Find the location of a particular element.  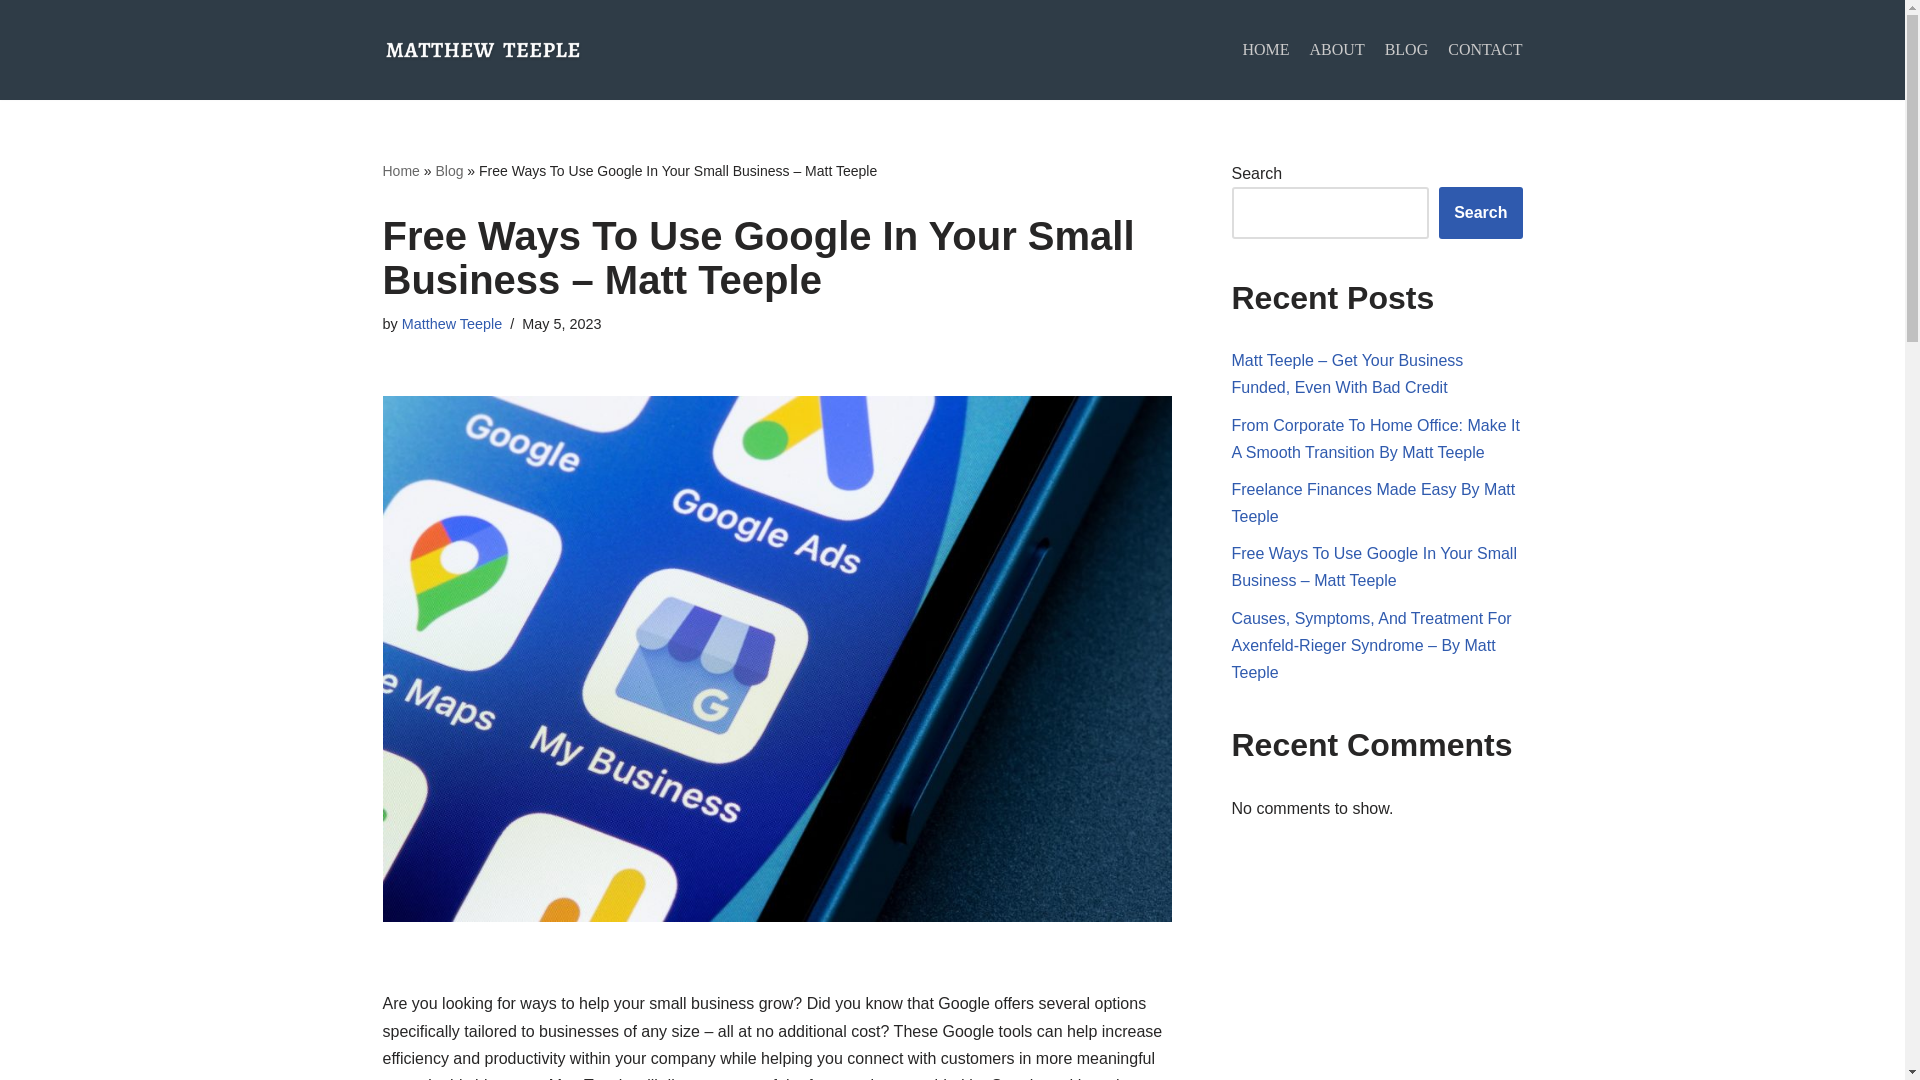

Matthew Teeple is located at coordinates (452, 324).